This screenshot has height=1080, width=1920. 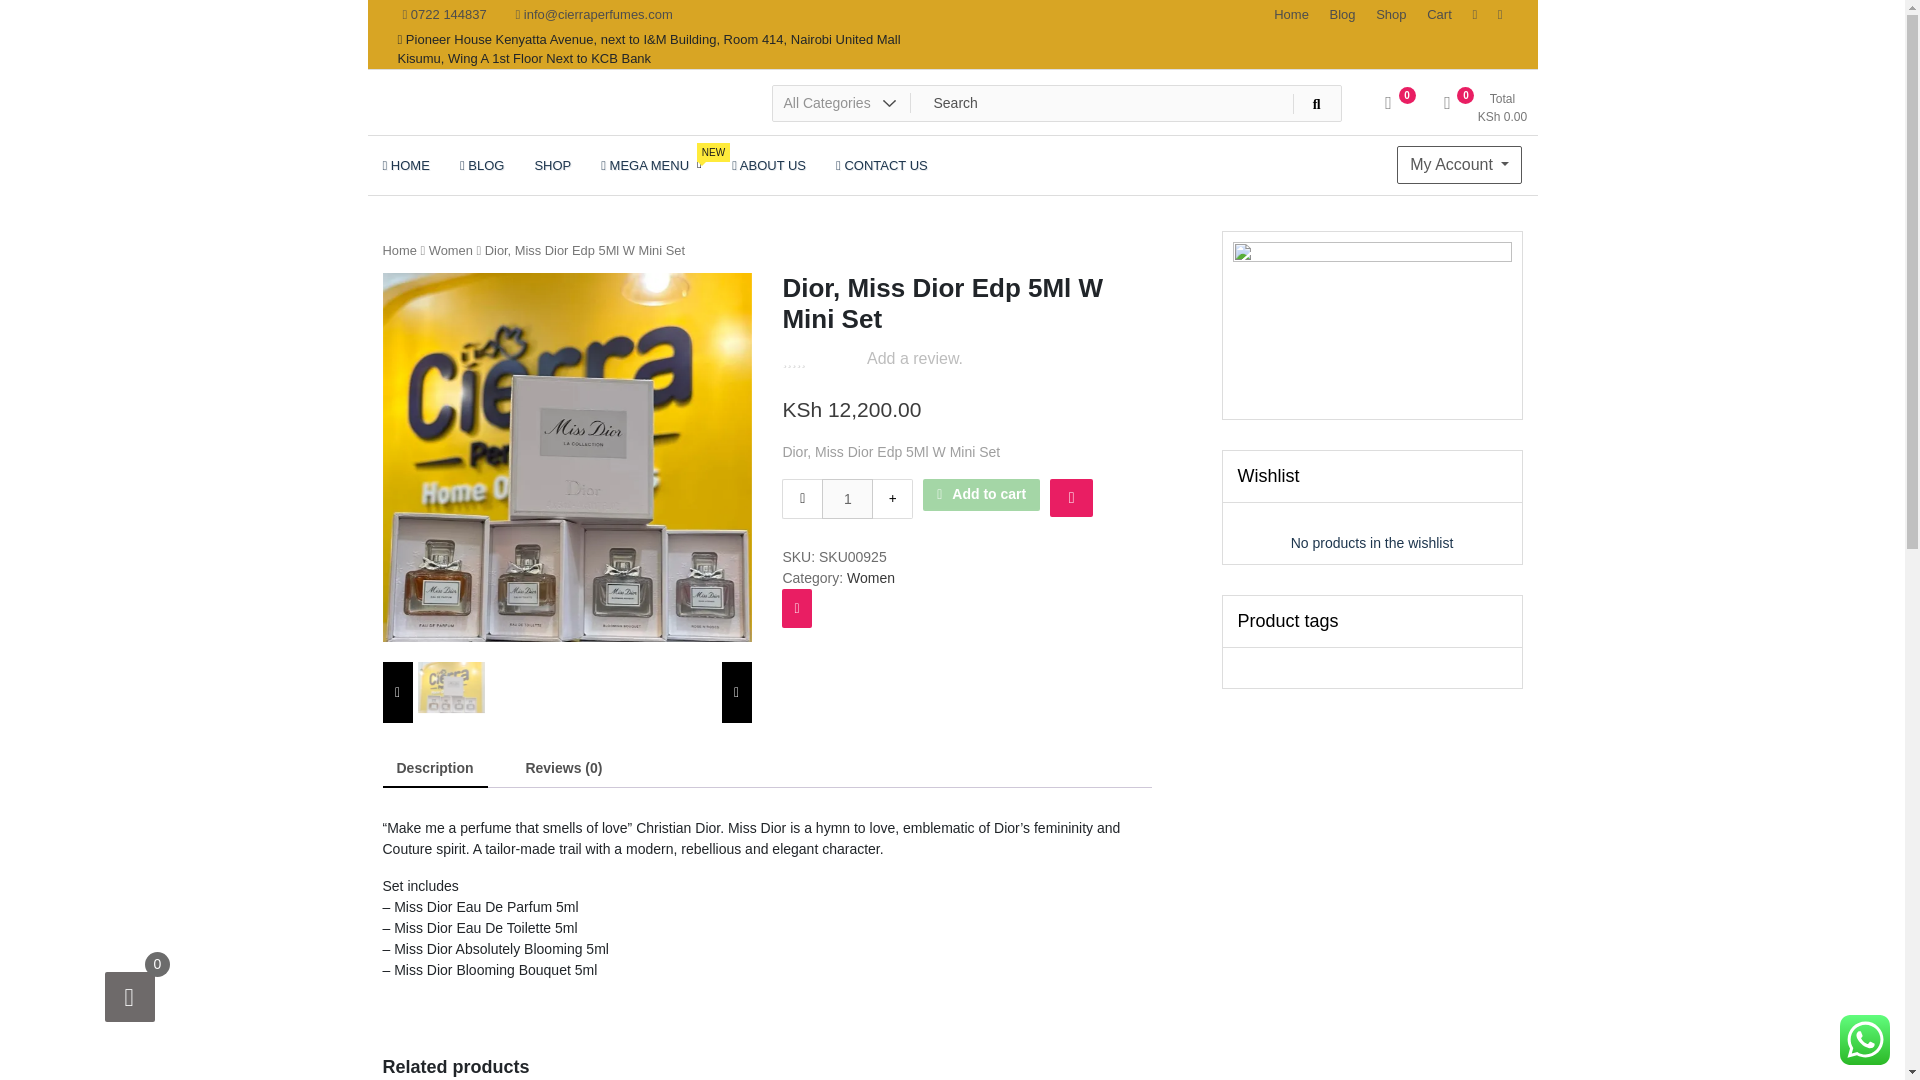 I want to click on HOME, so click(x=406, y=165).